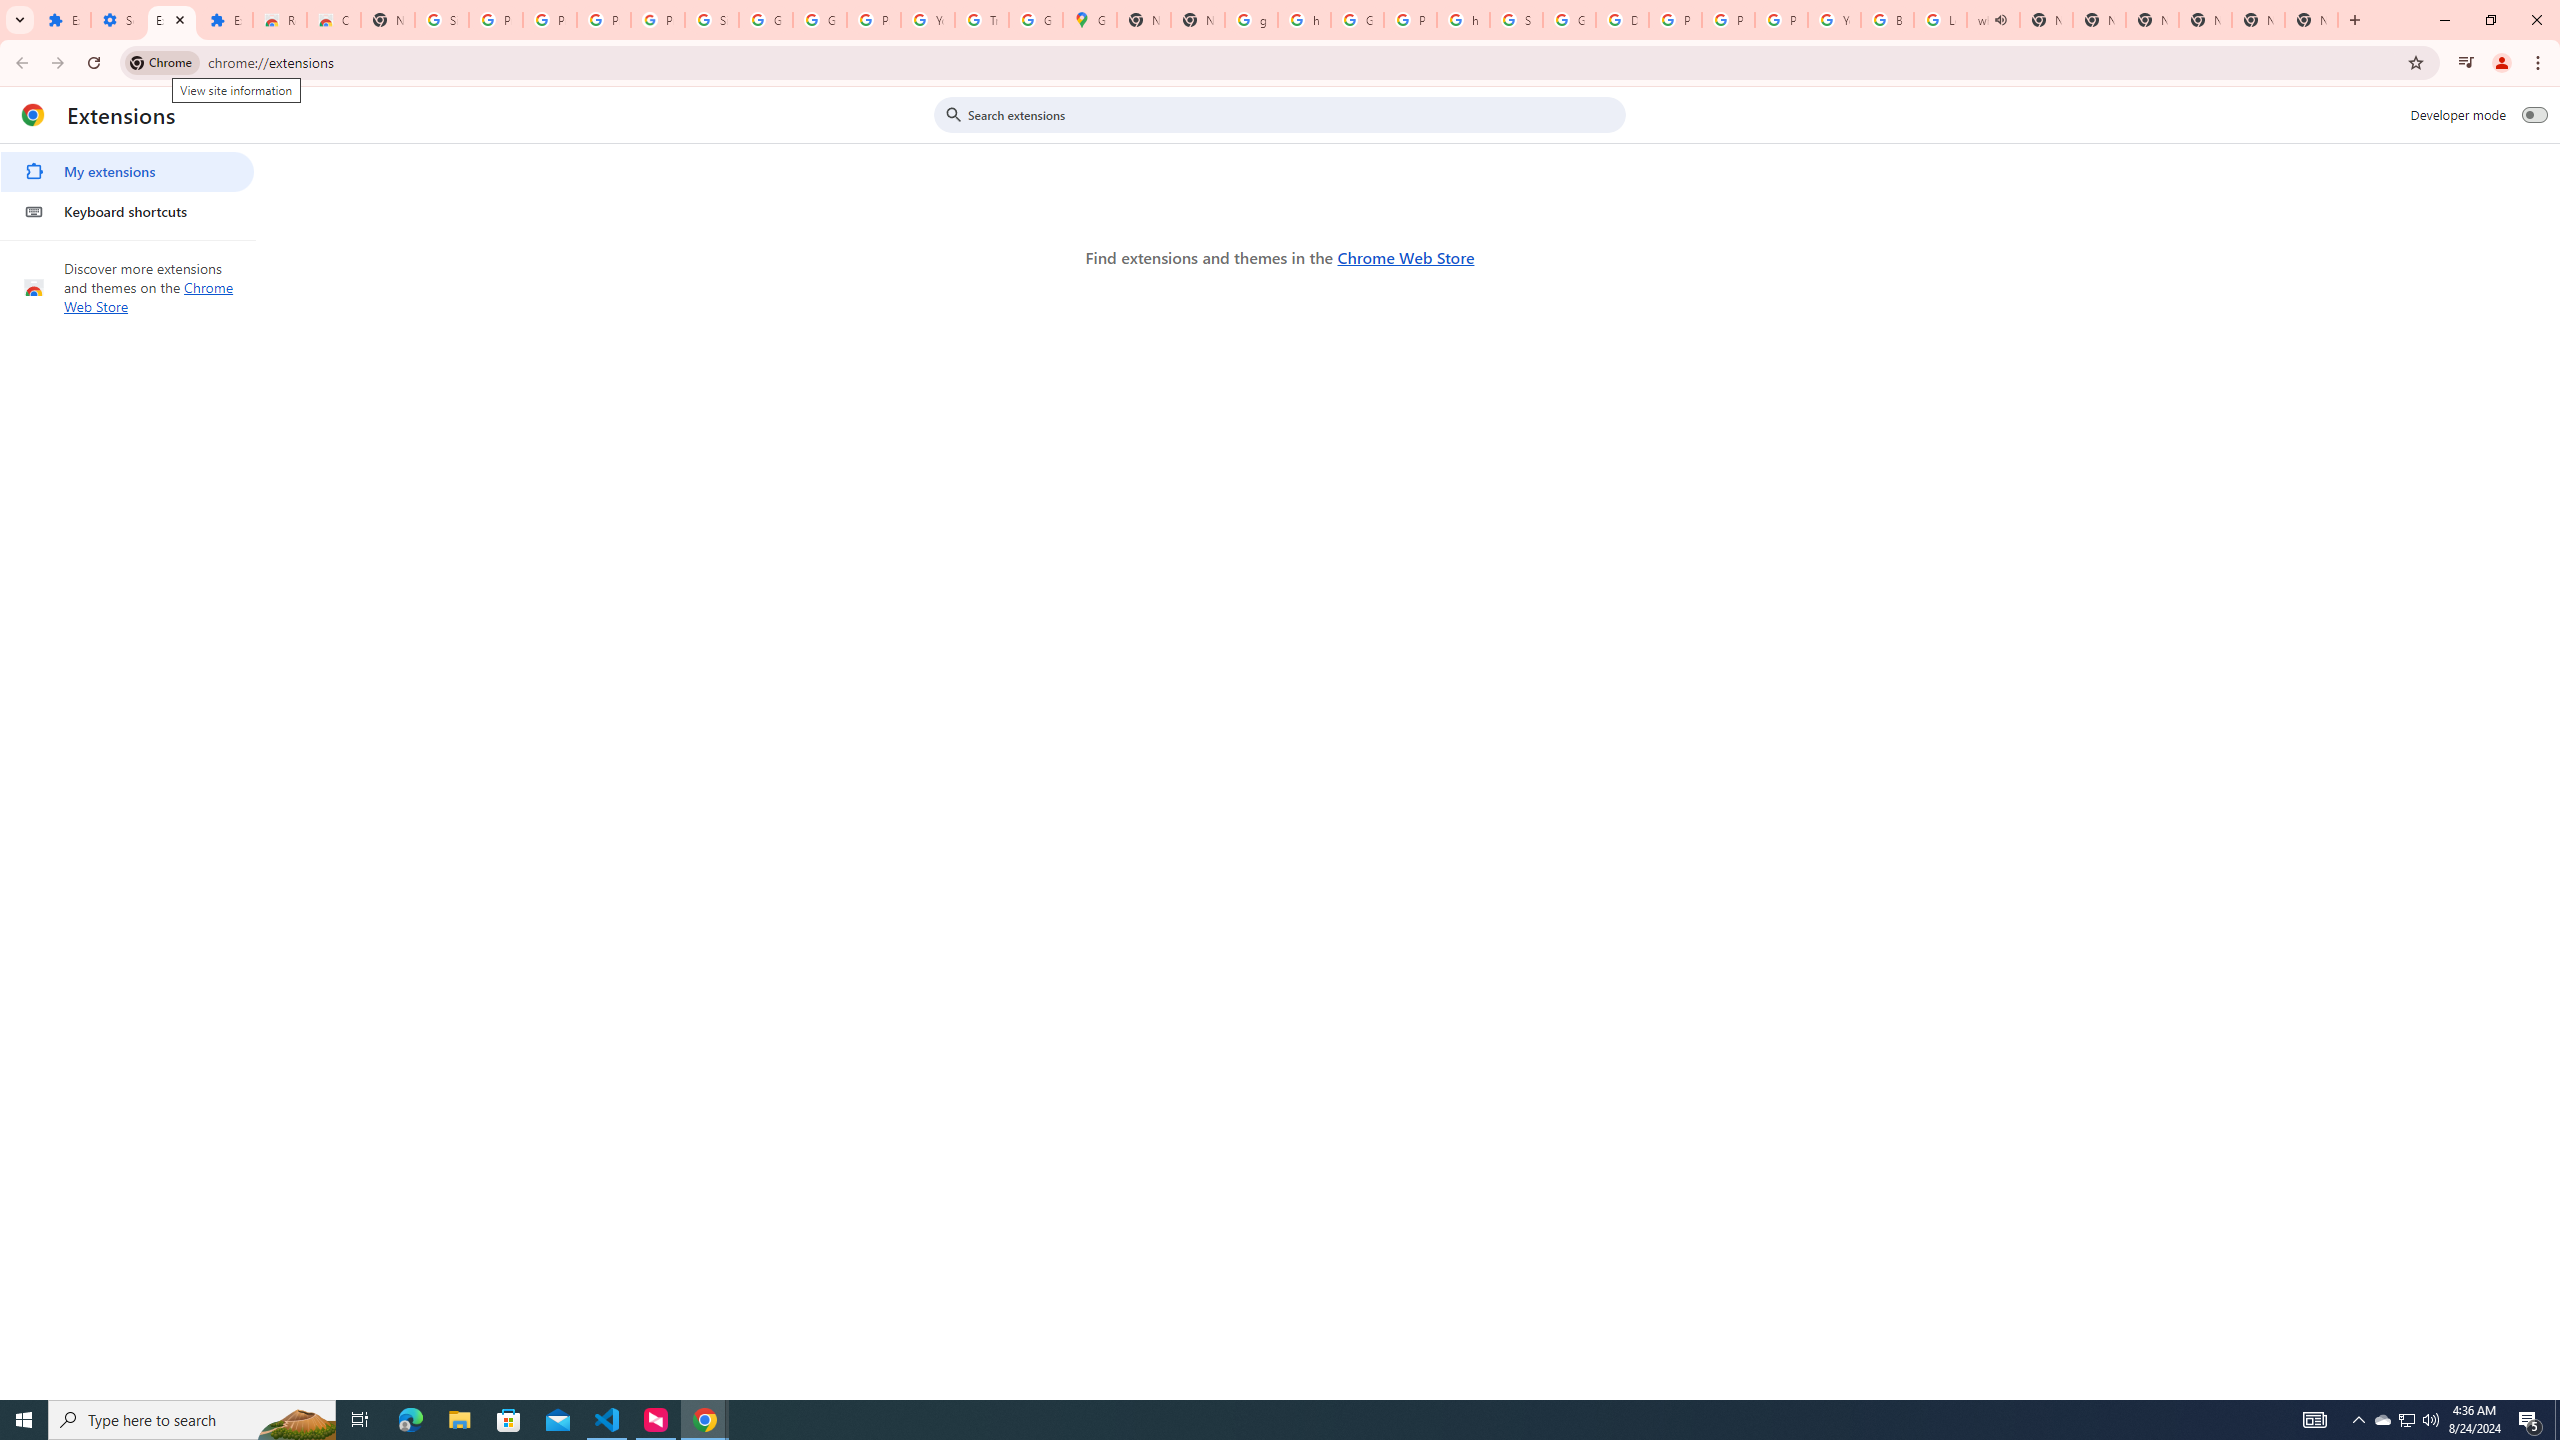  Describe the element at coordinates (1834, 20) in the screenshot. I see `YouTube` at that location.